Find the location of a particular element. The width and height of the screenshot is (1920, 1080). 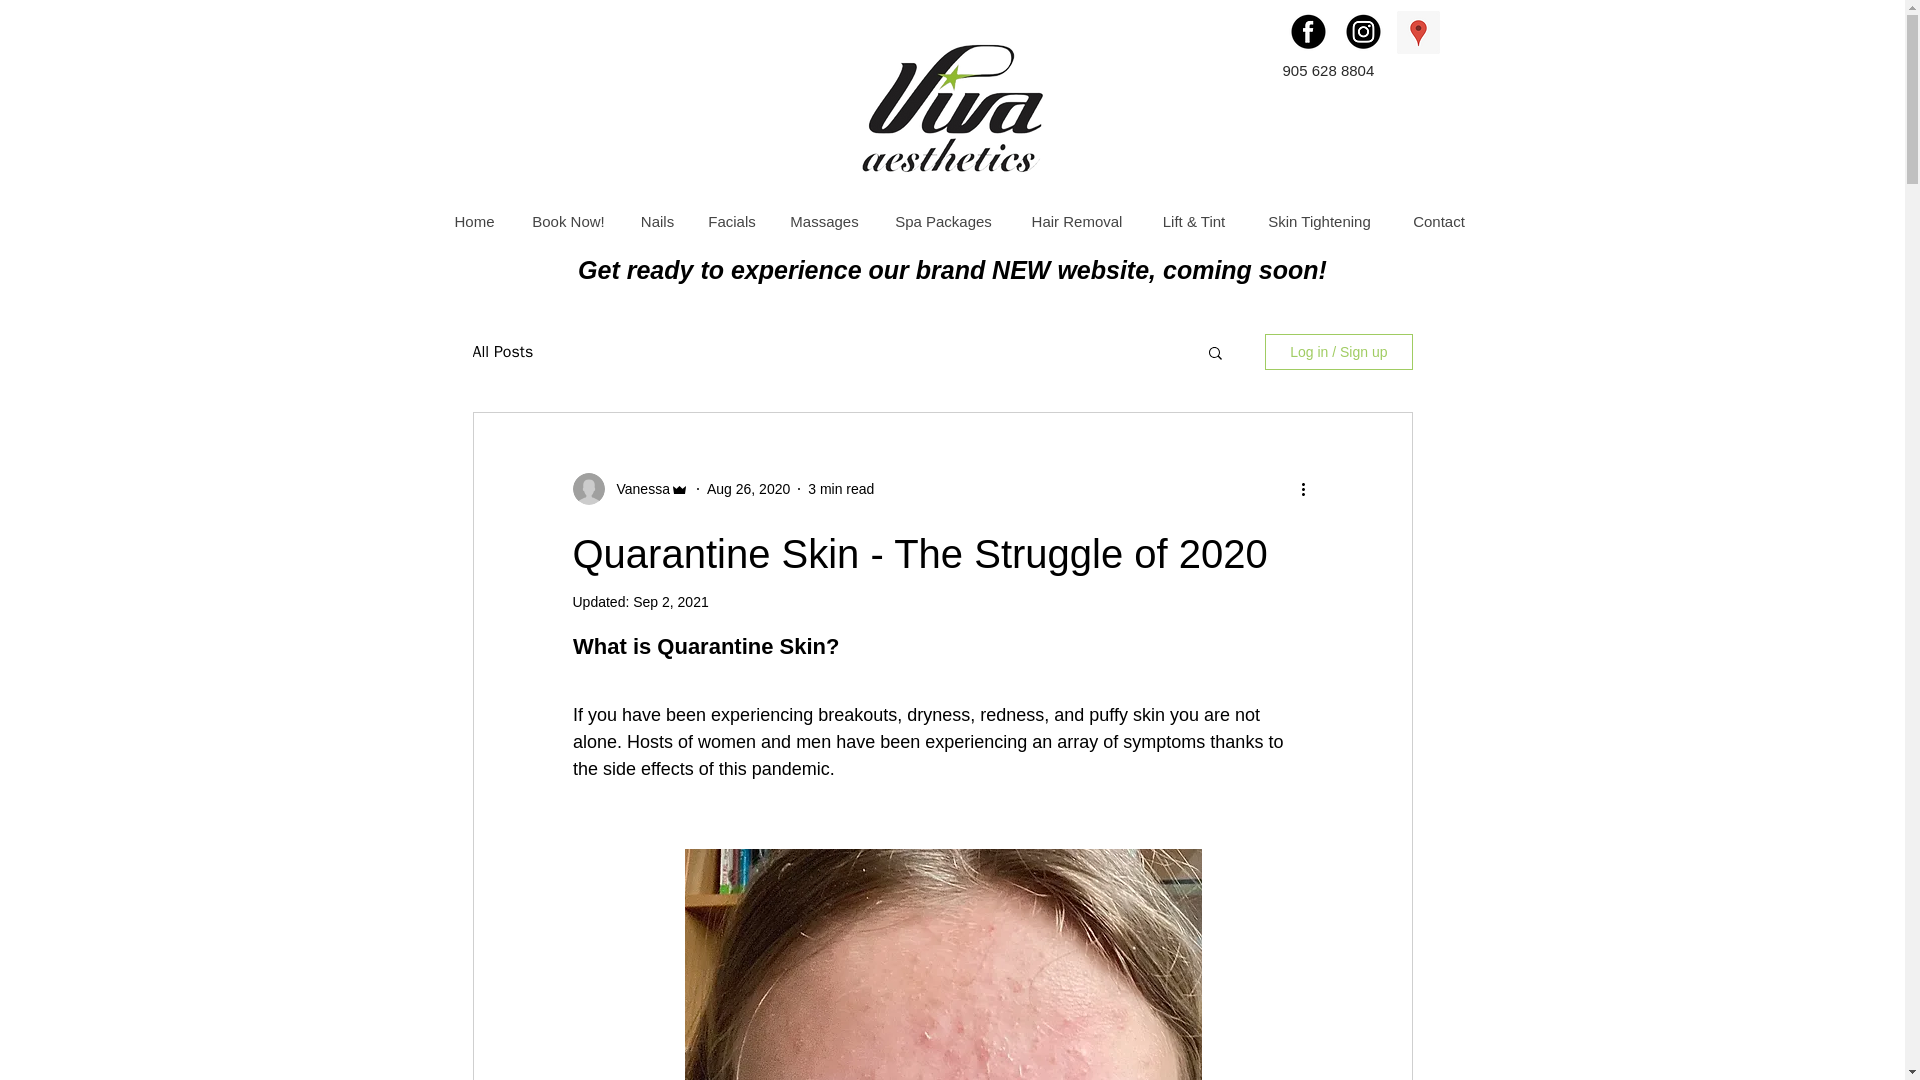

Book Now! is located at coordinates (567, 221).